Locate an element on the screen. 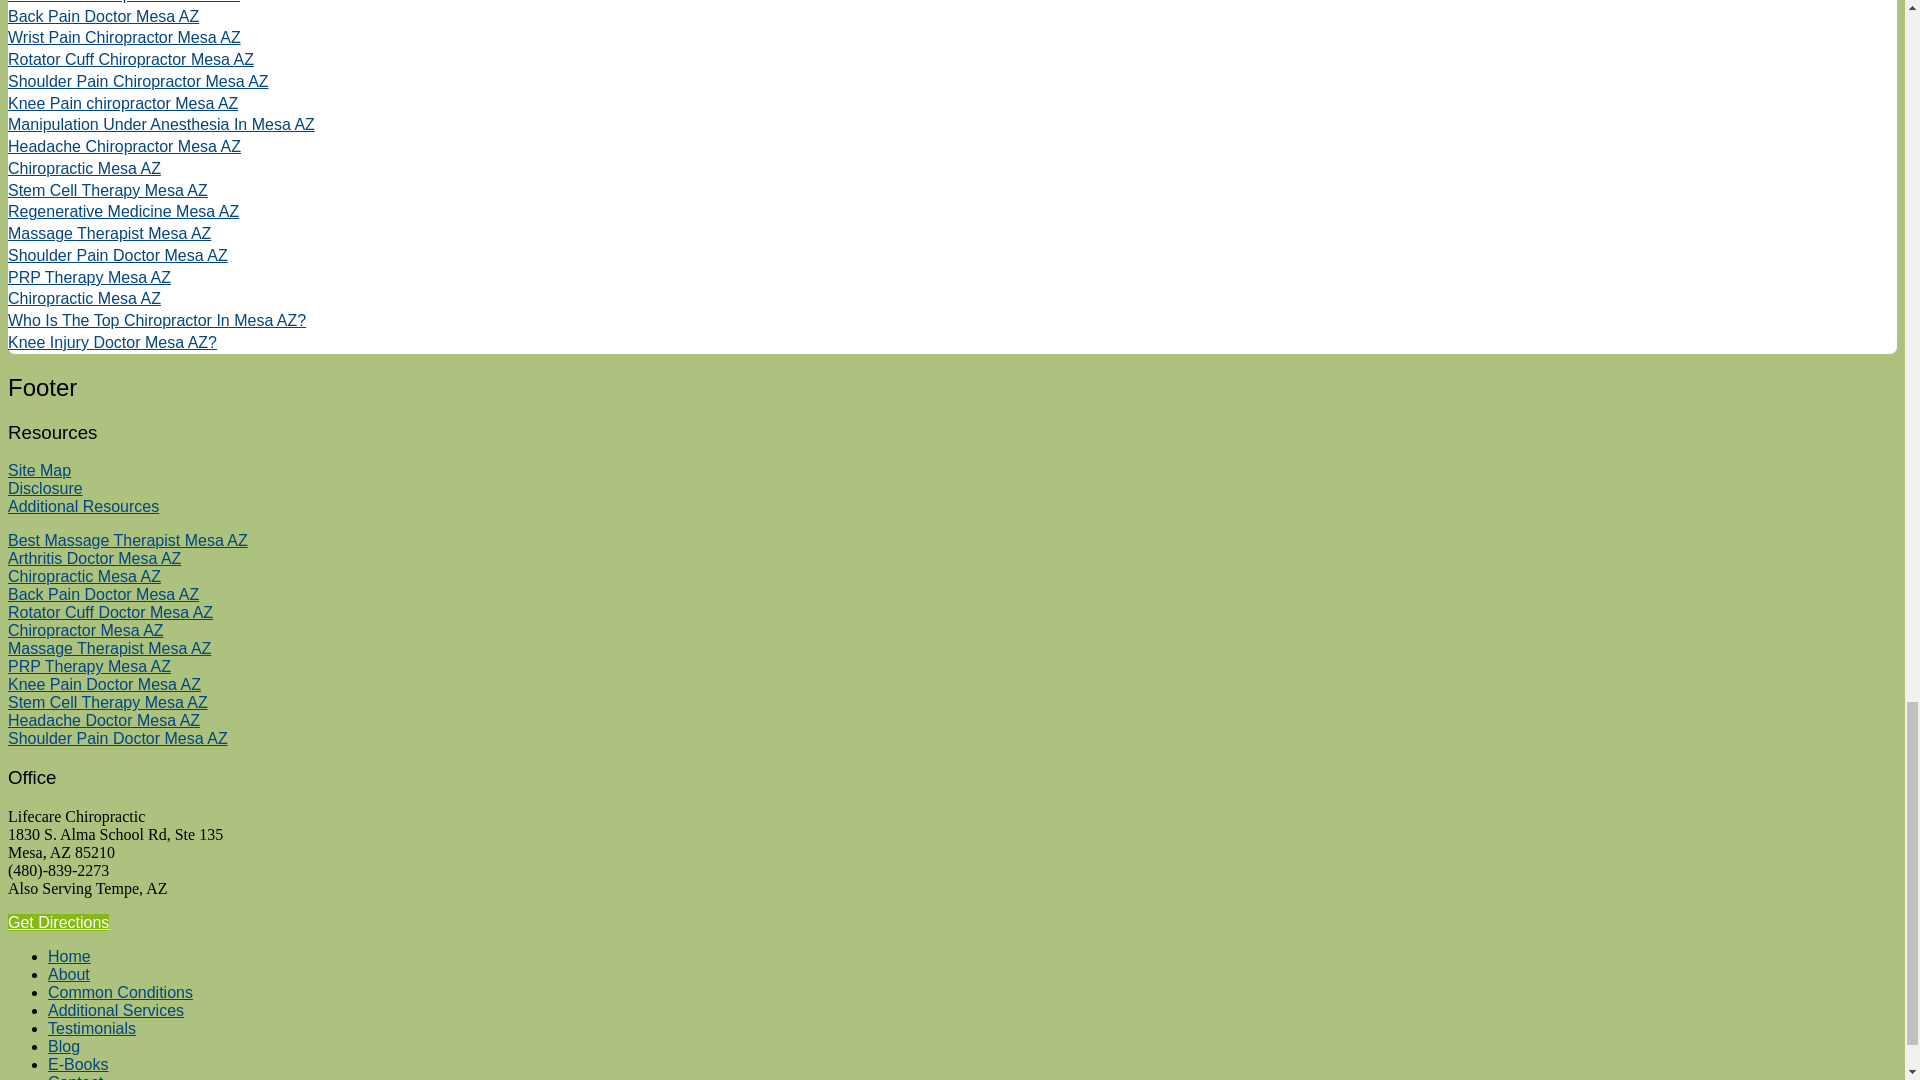  Lifecare Chiropractic Home is located at coordinates (69, 956).